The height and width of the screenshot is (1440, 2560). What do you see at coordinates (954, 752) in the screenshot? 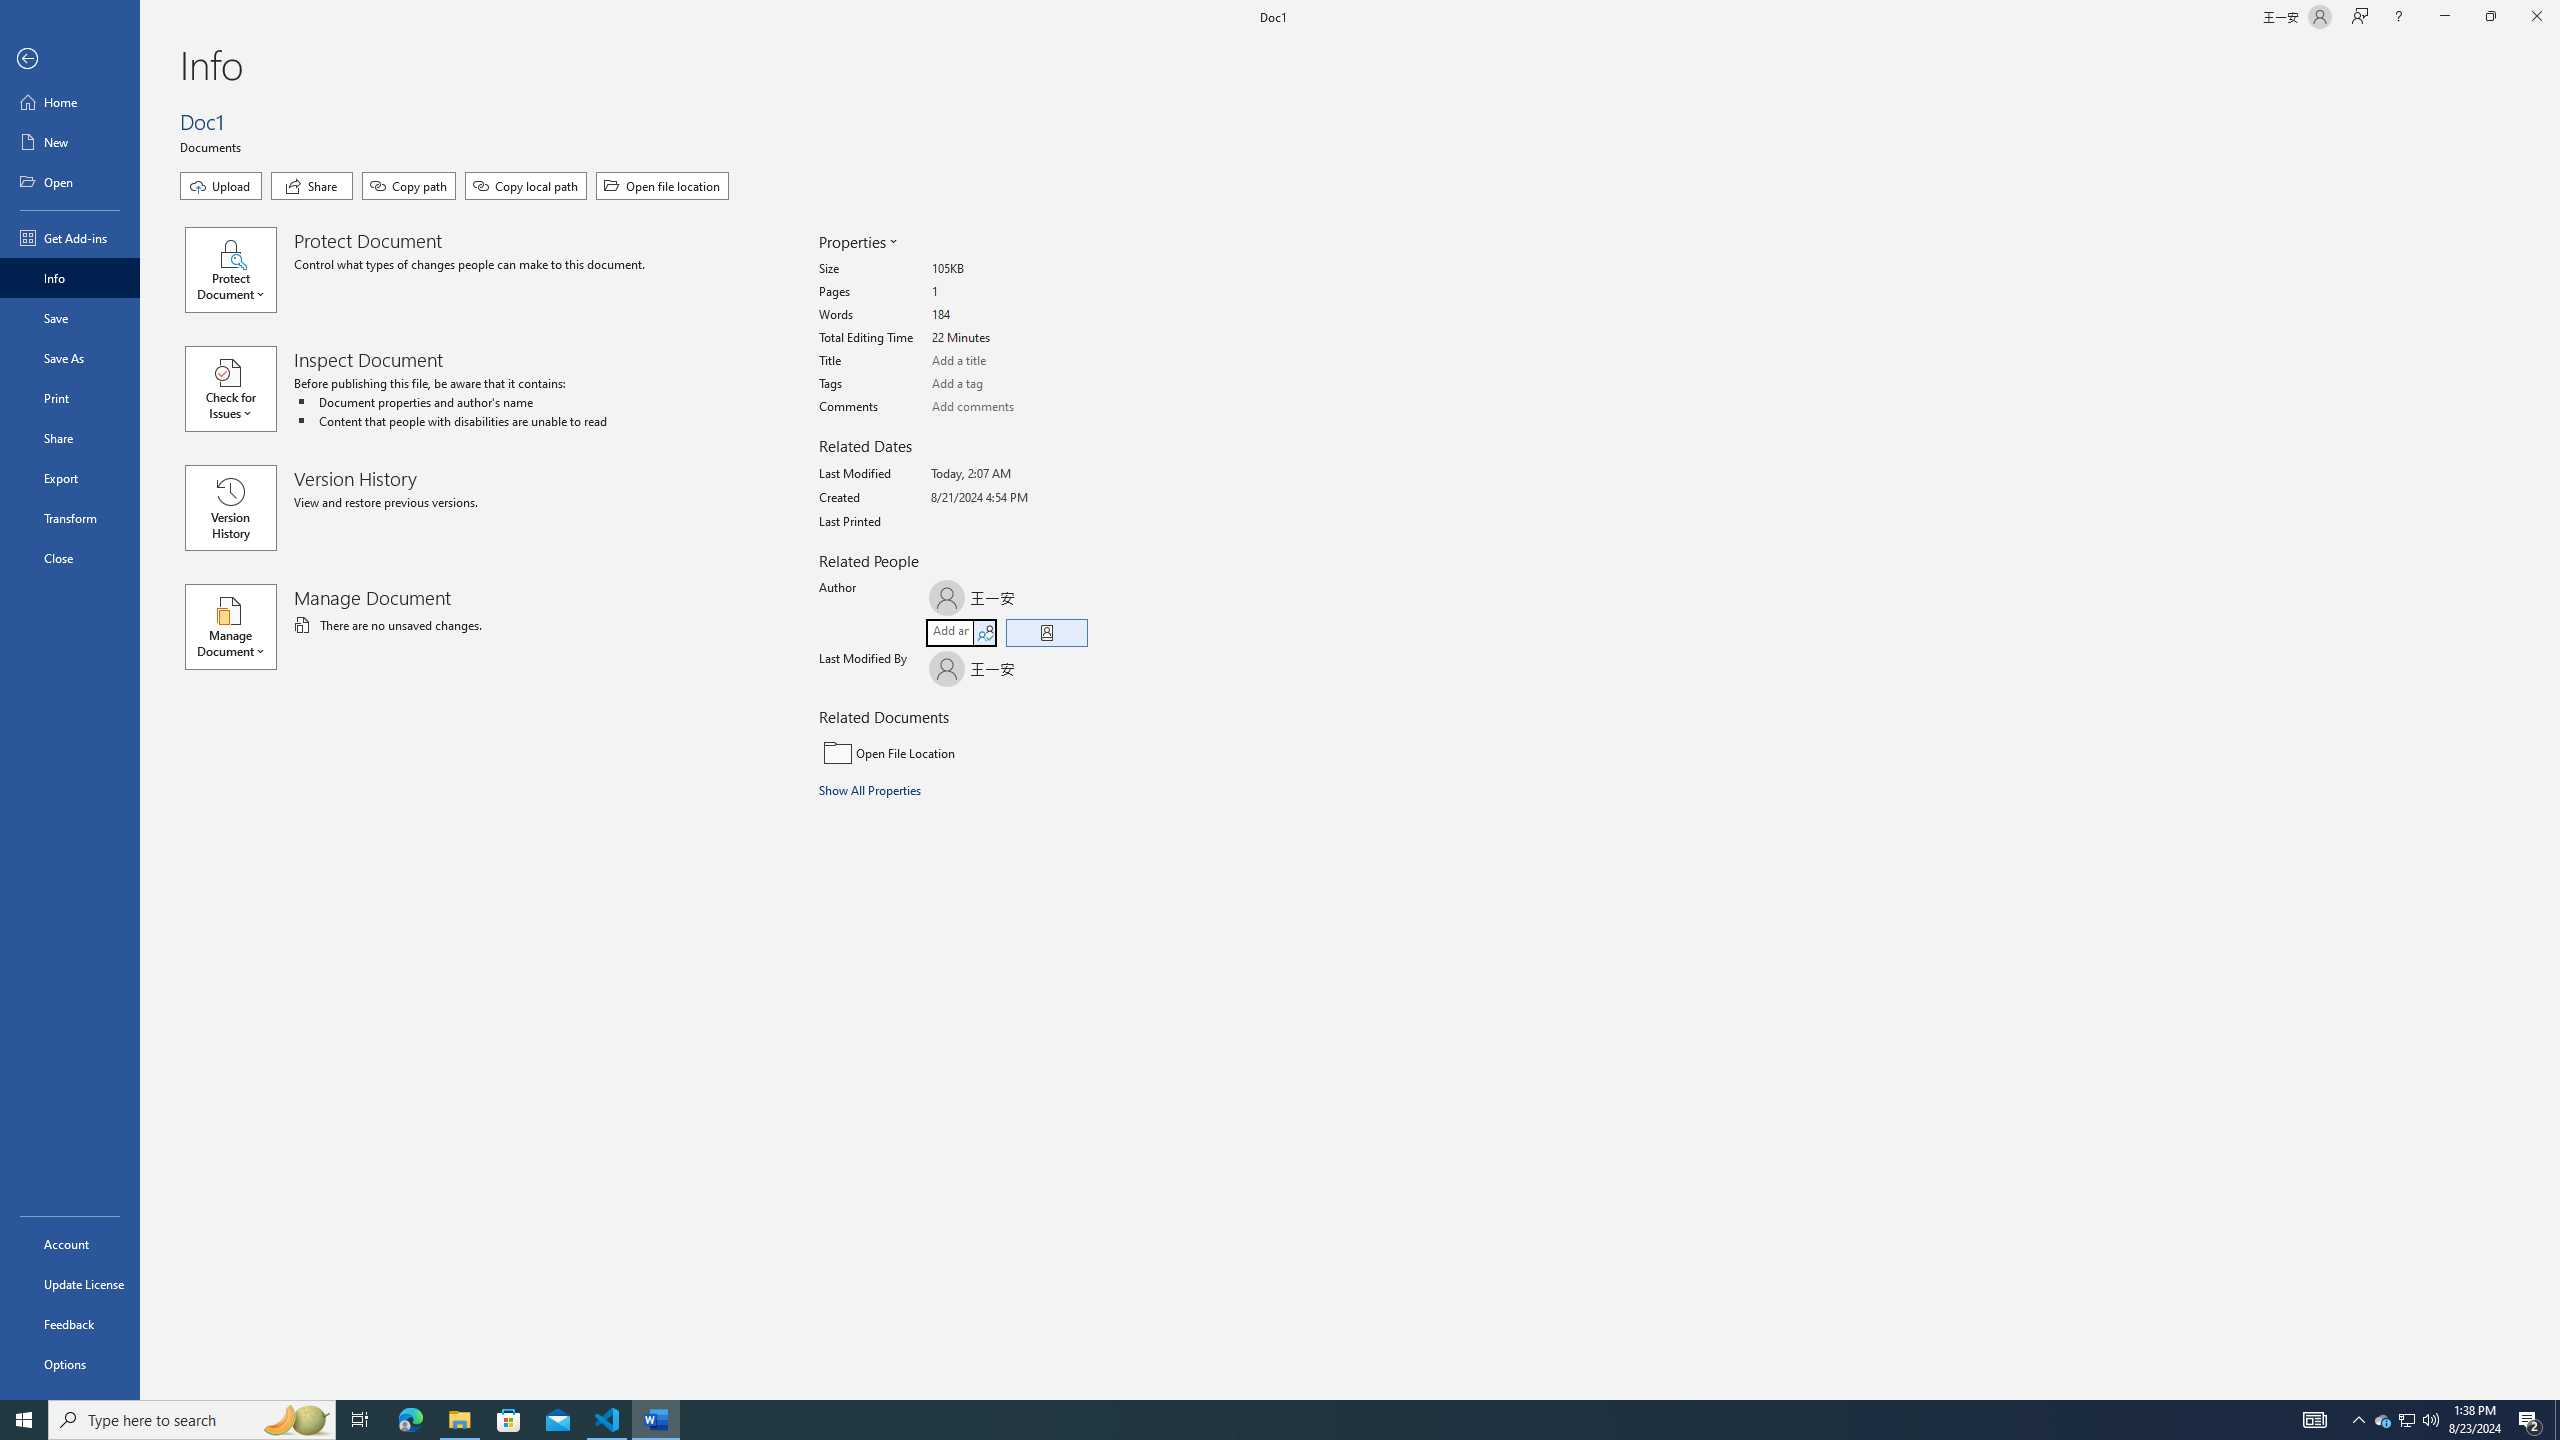
I see `Open File Location` at bounding box center [954, 752].